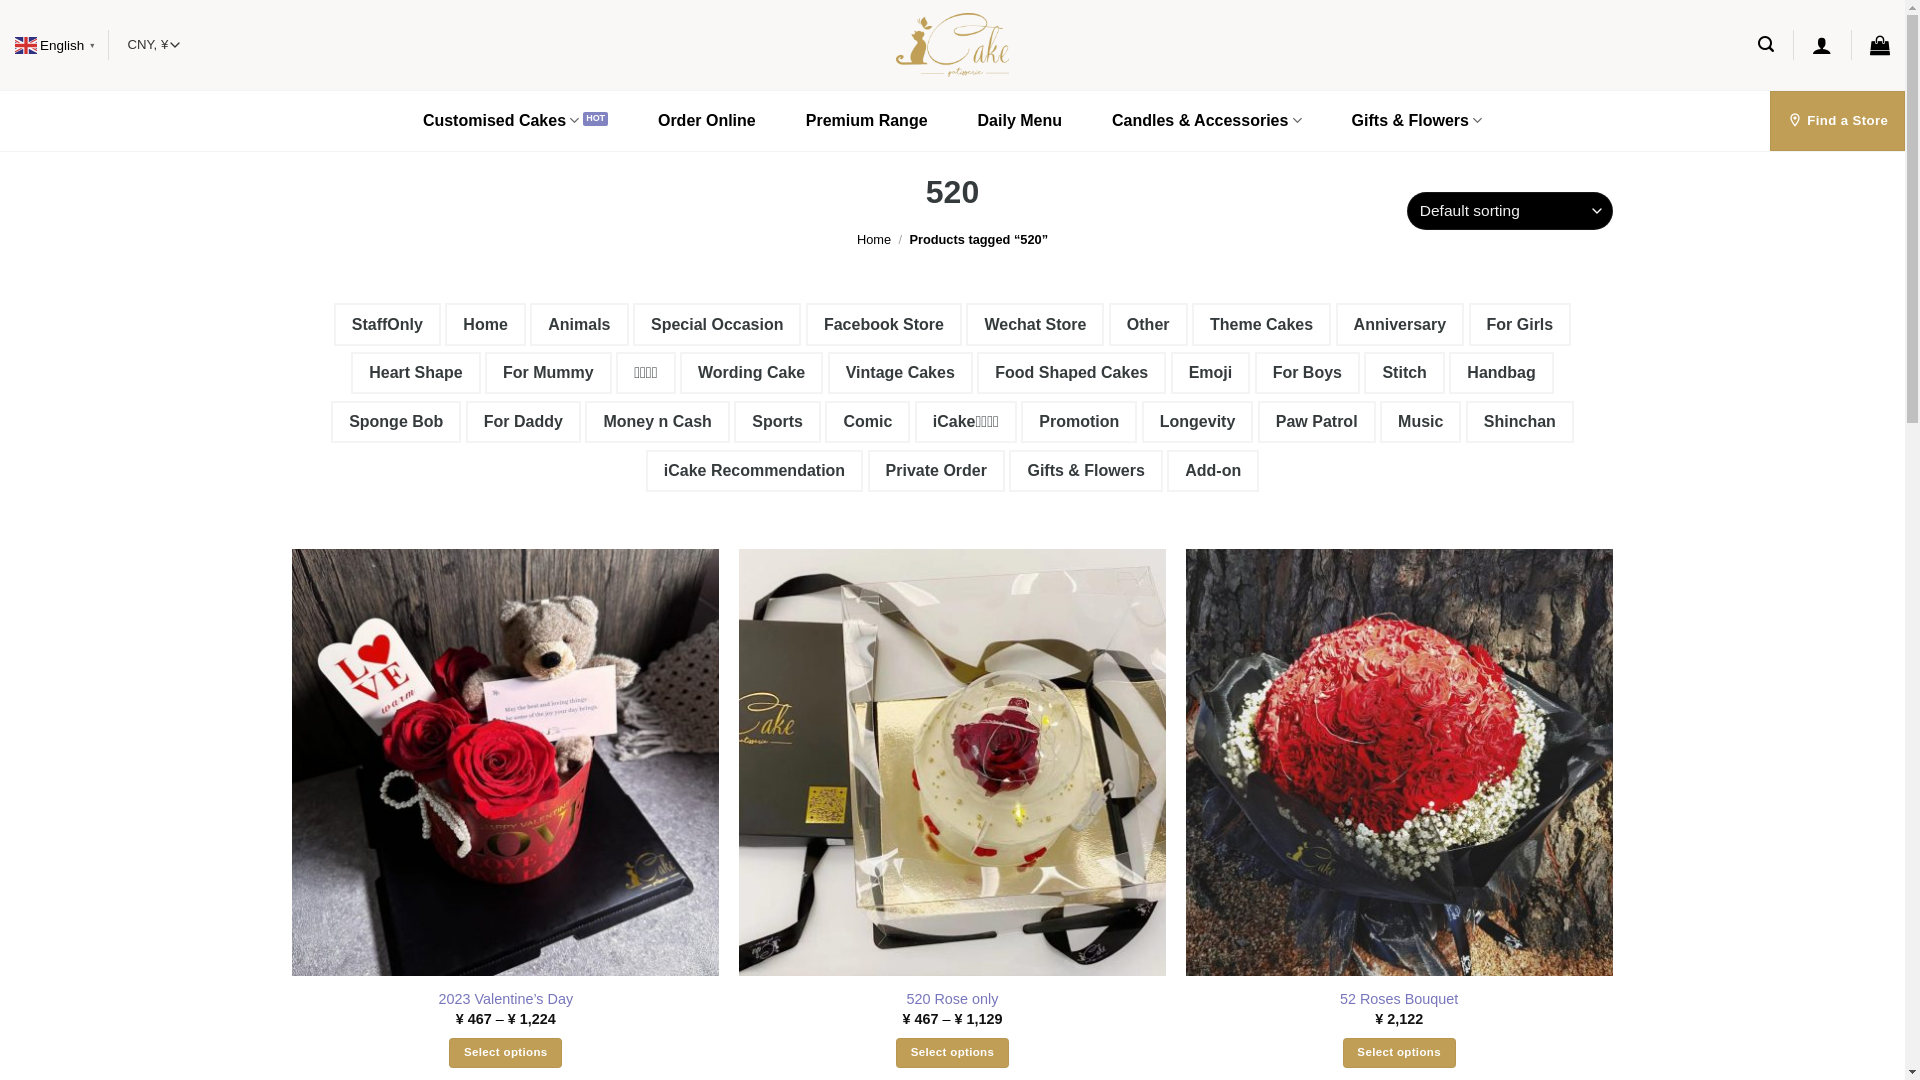 The image size is (1920, 1080). What do you see at coordinates (1520, 422) in the screenshot?
I see `Shinchan` at bounding box center [1520, 422].